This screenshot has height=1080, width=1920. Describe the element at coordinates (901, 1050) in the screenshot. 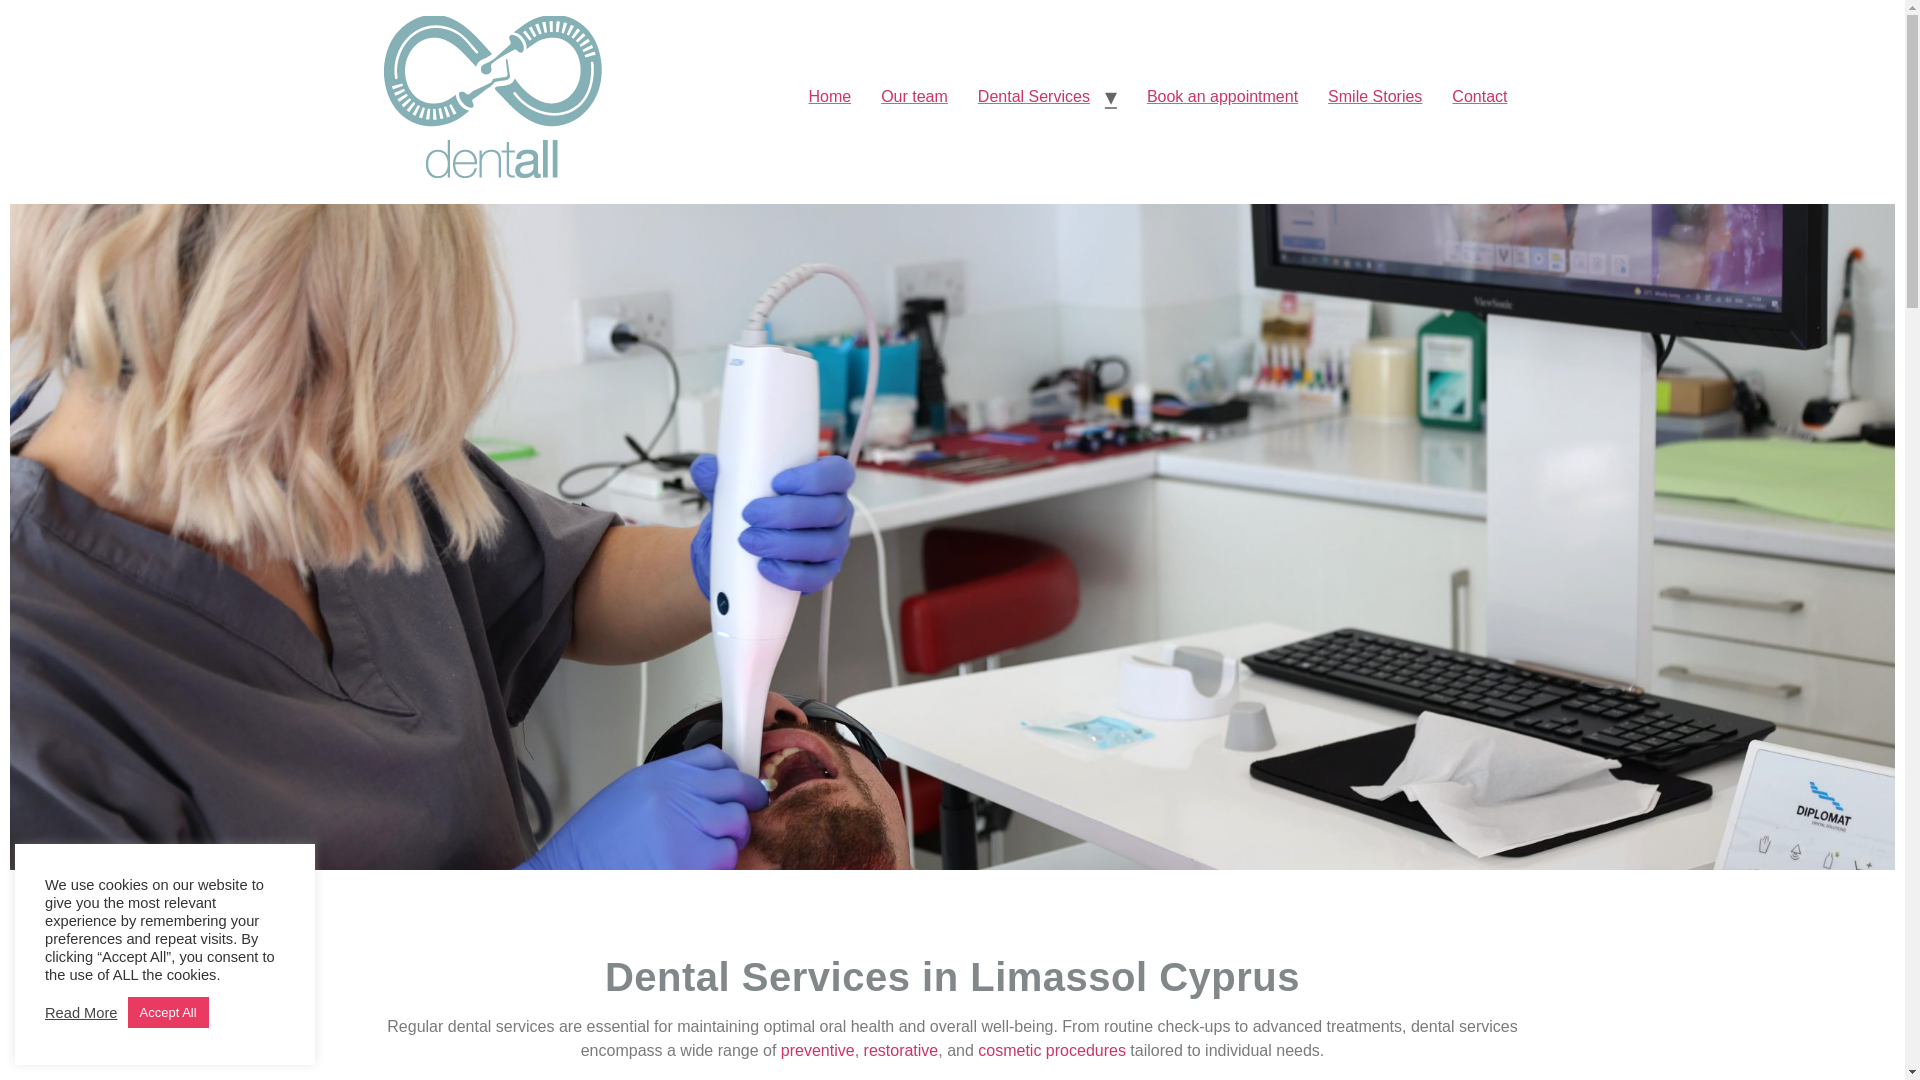

I see `restorative` at that location.